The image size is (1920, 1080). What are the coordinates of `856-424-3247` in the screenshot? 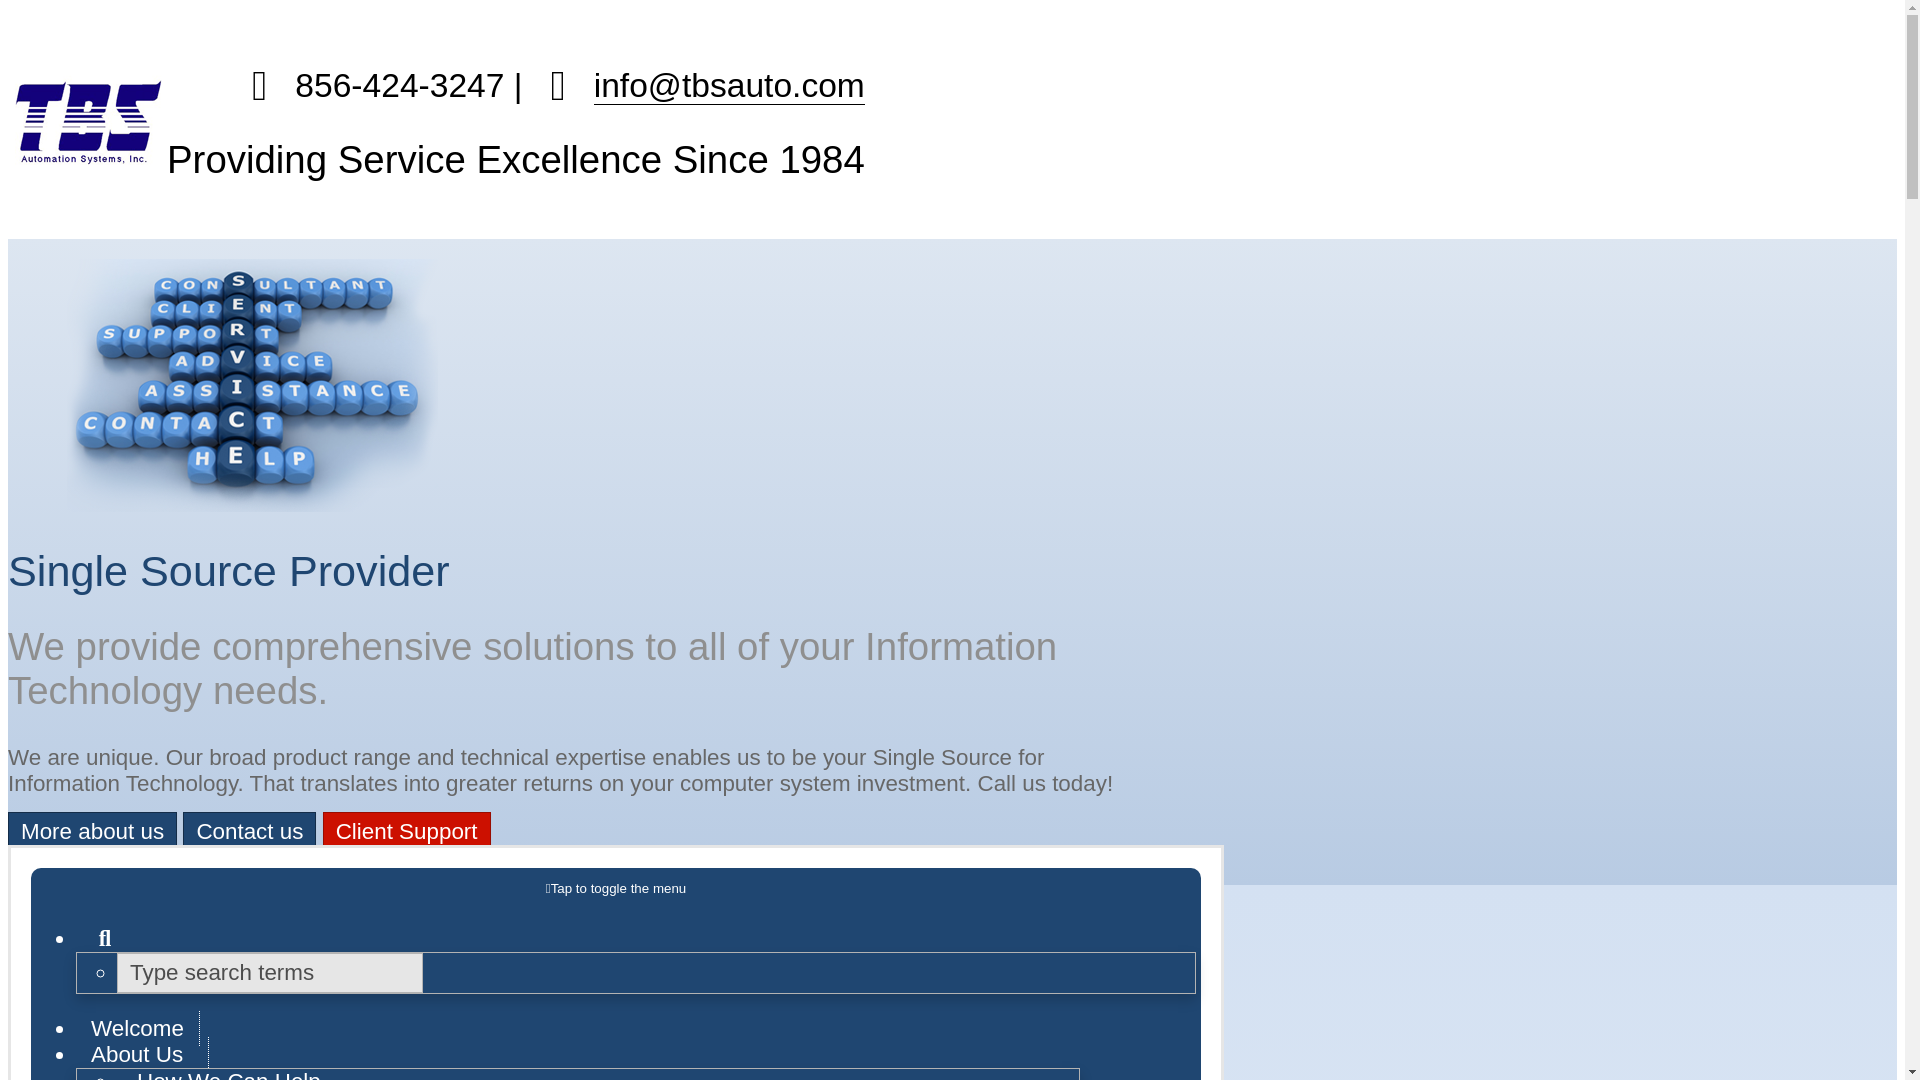 It's located at (369, 84).